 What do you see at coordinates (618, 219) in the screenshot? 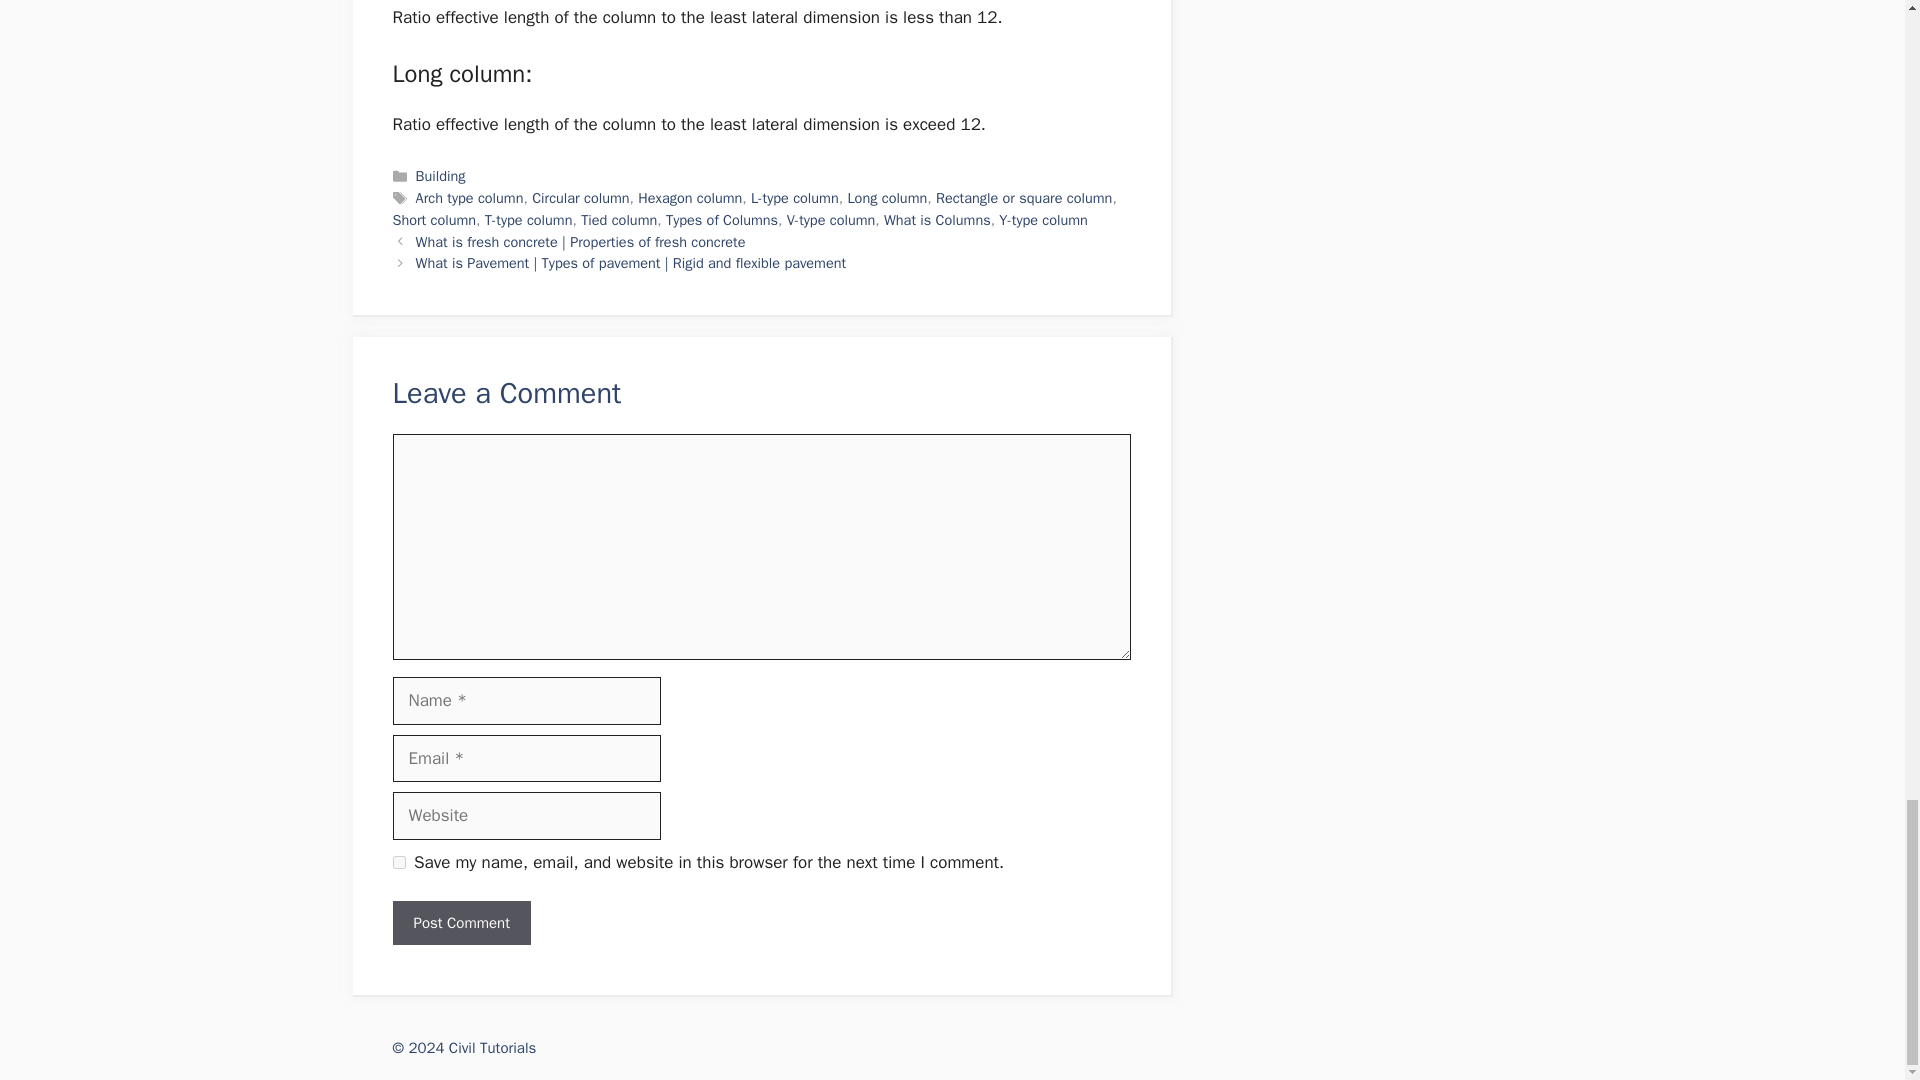
I see `Tied column` at bounding box center [618, 219].